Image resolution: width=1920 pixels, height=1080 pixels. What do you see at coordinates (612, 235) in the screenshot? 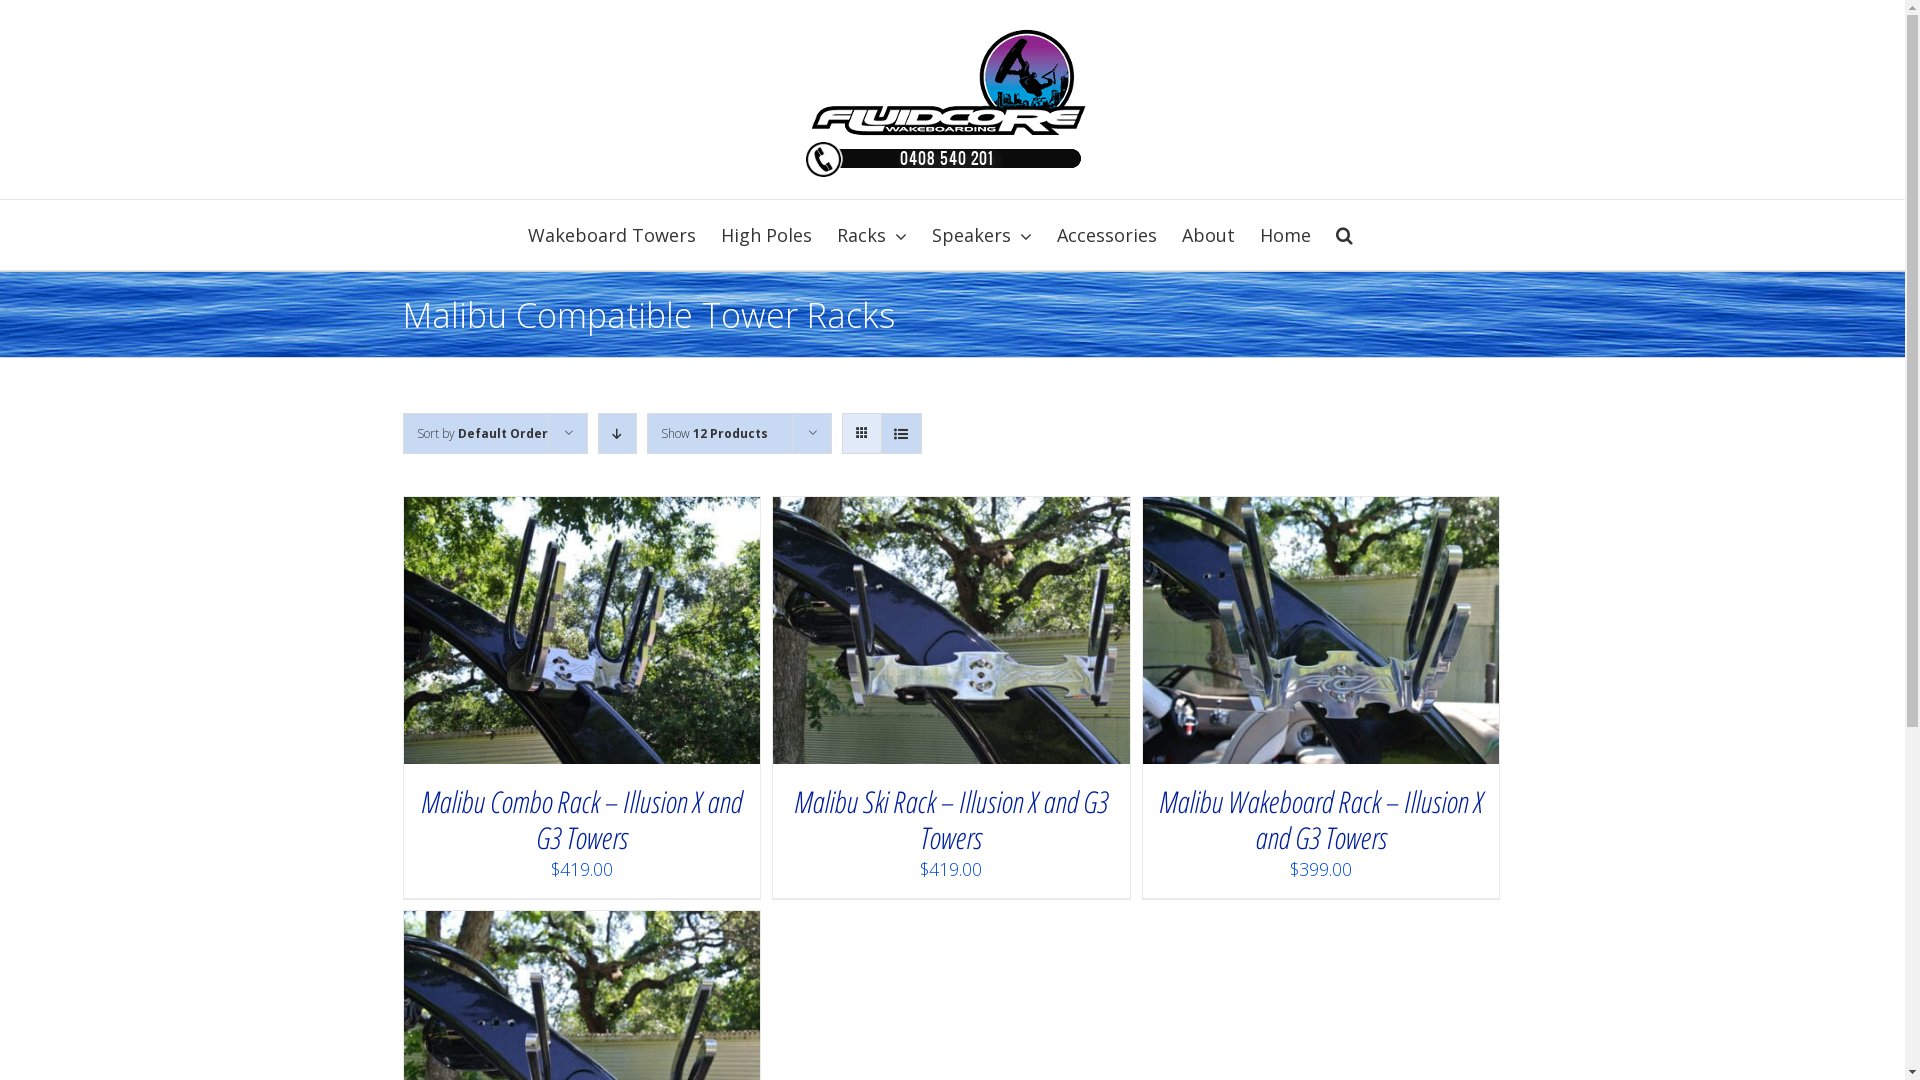
I see `Wakeboard Towers` at bounding box center [612, 235].